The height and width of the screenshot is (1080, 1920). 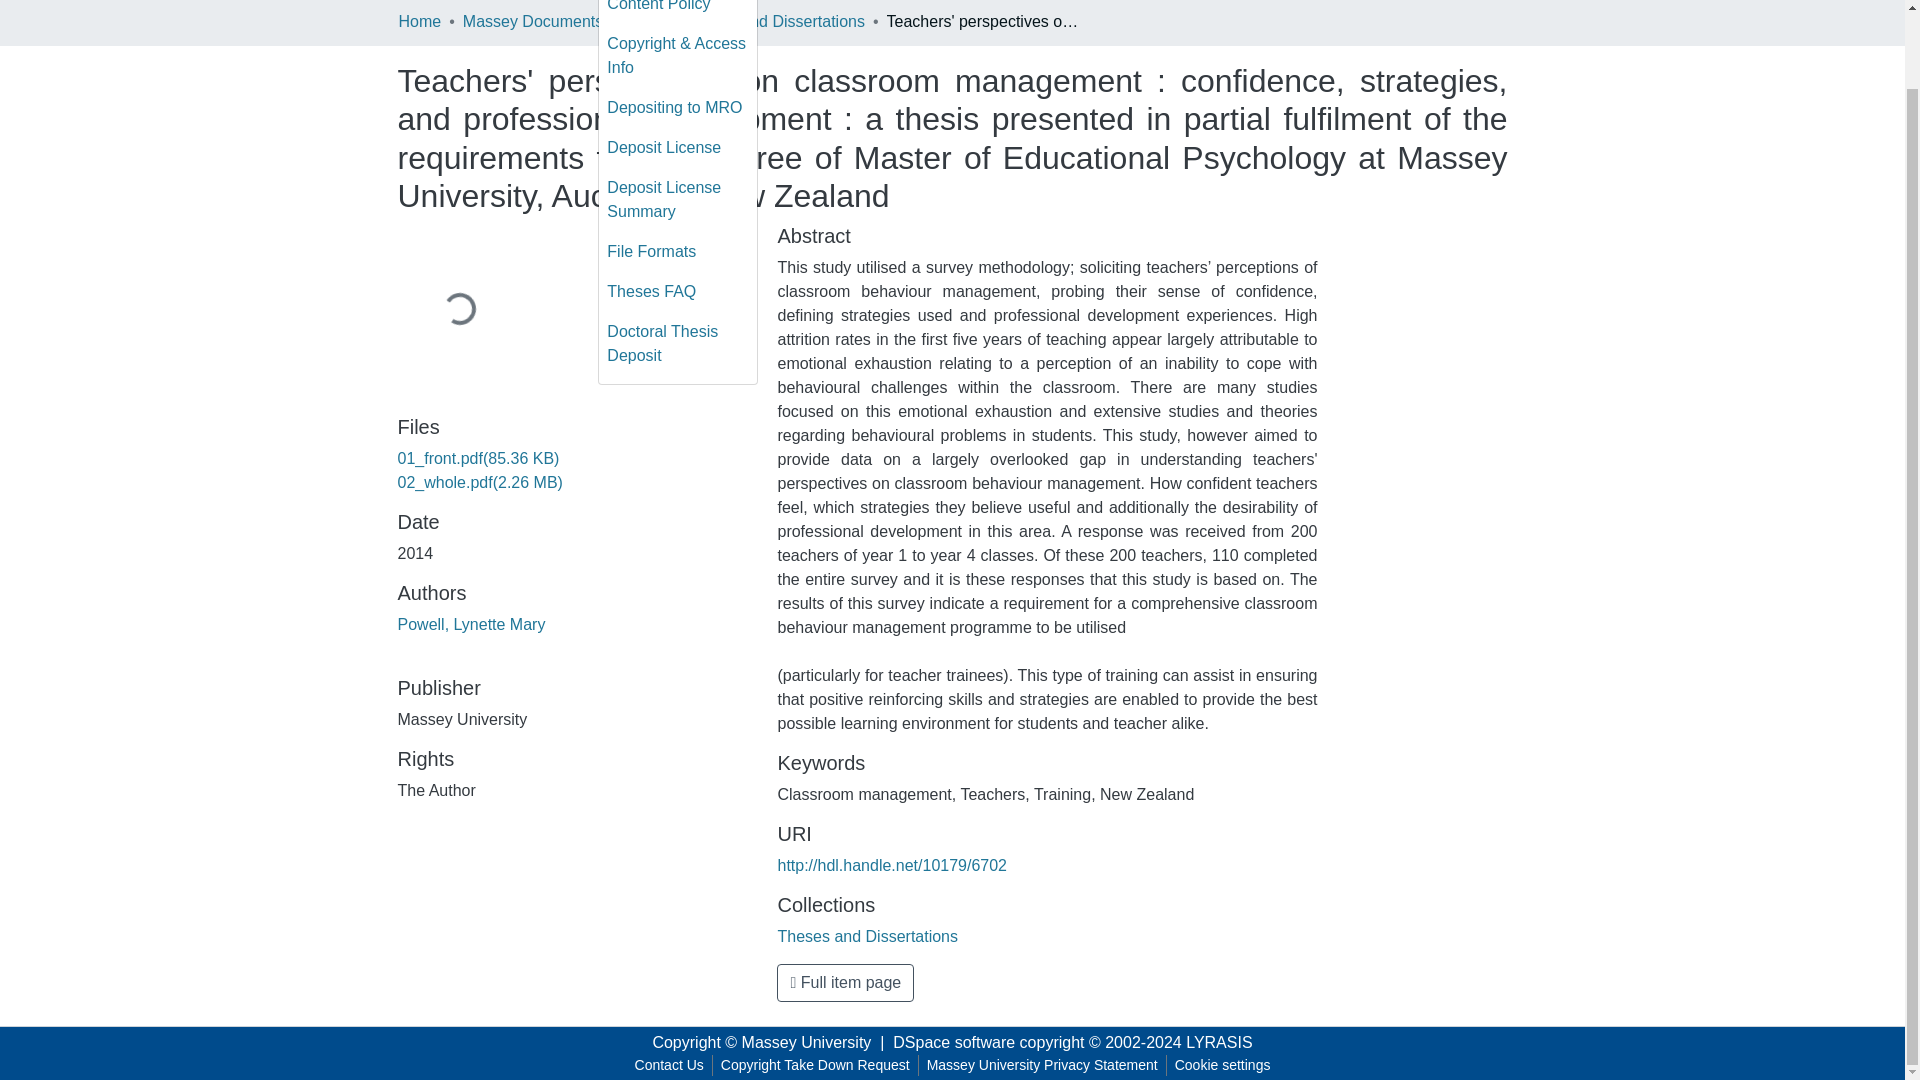 What do you see at coordinates (562, 21) in the screenshot?
I see `Massey Documents by Type` at bounding box center [562, 21].